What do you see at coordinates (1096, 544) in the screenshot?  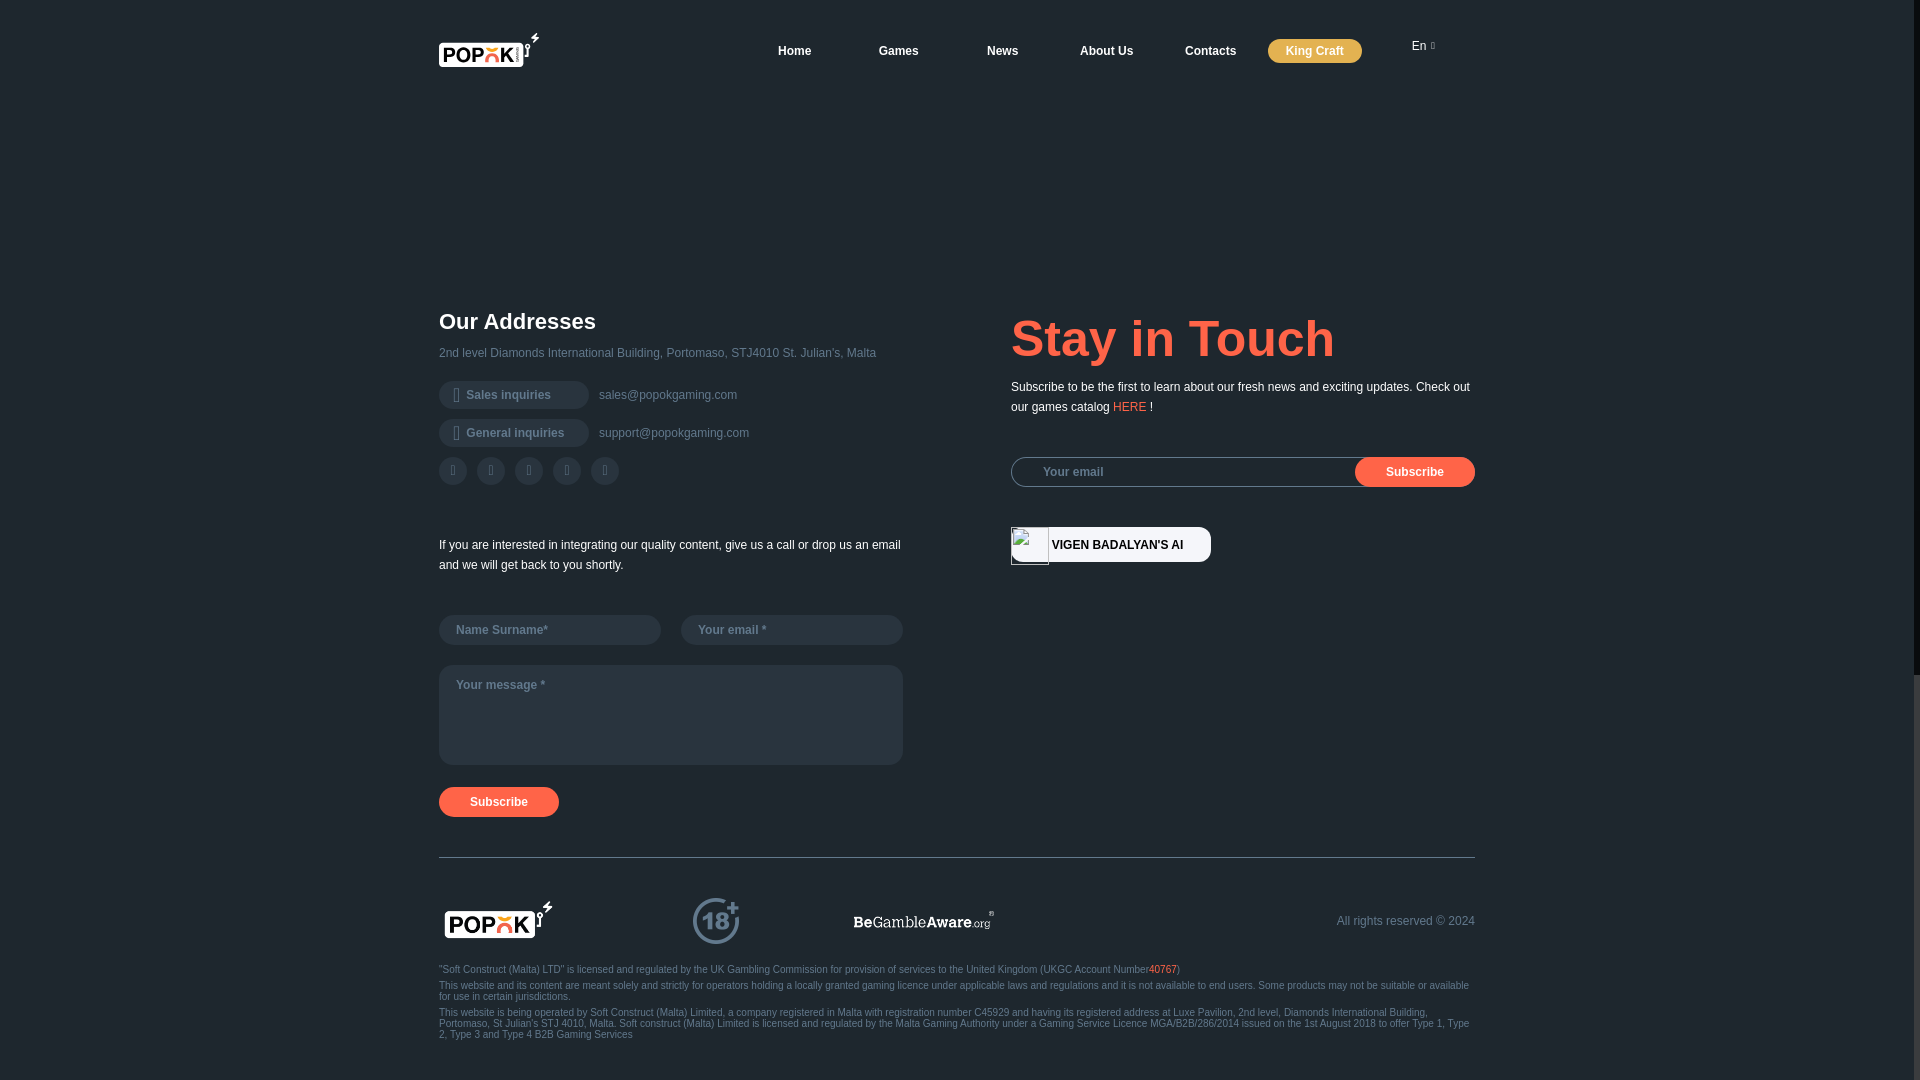 I see `VIGEN BADALYAN'S AI` at bounding box center [1096, 544].